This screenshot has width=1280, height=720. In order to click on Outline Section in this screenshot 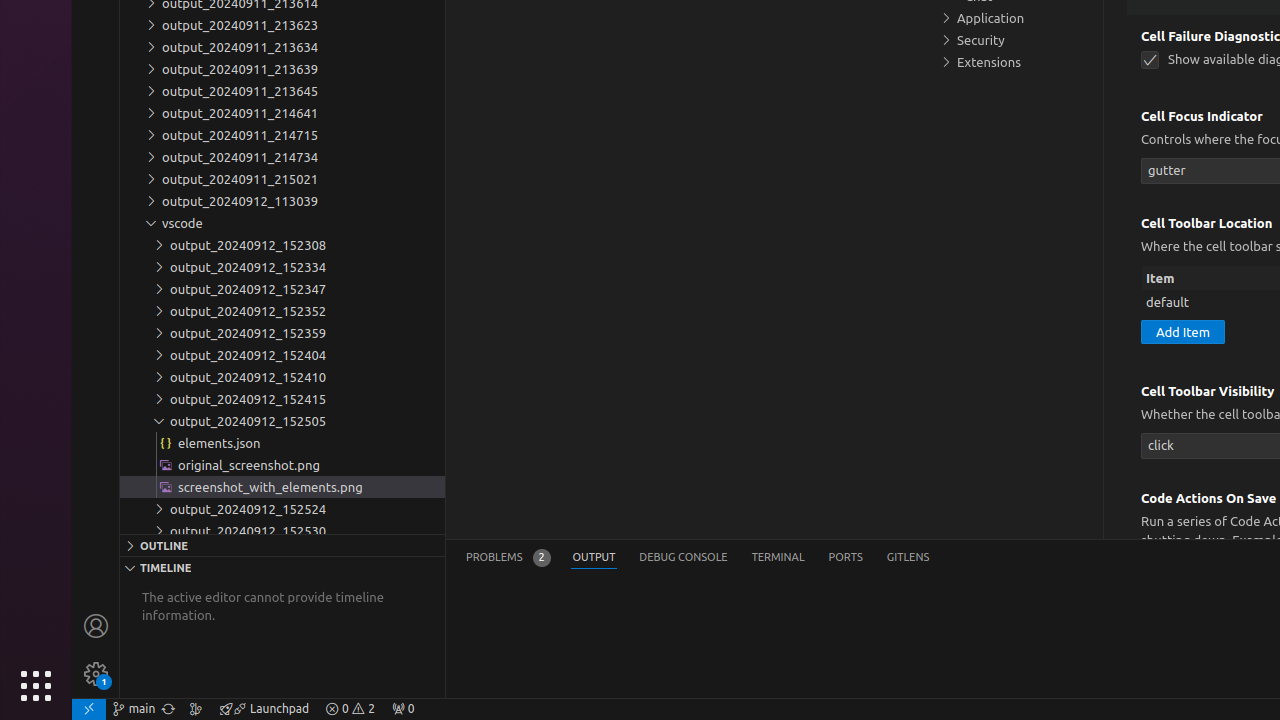, I will do `click(282, 545)`.